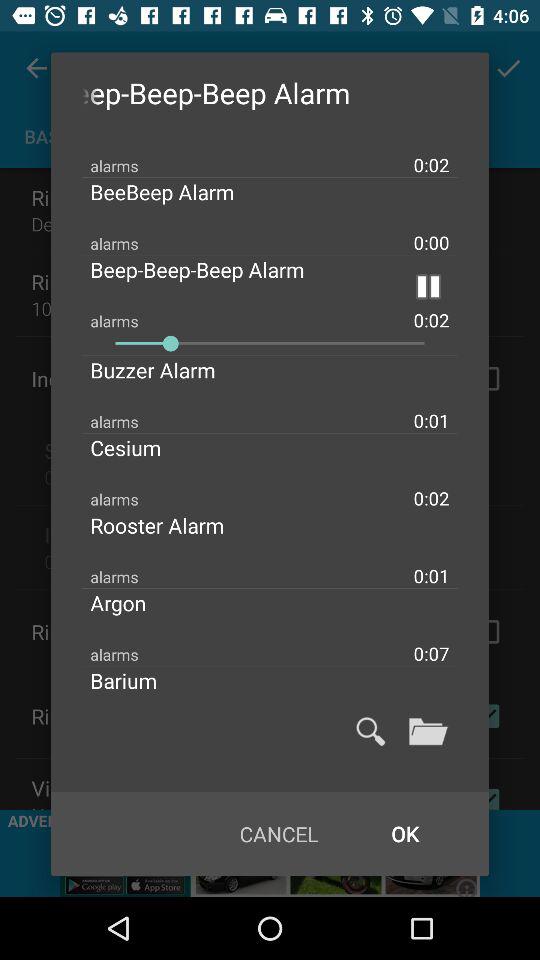 The image size is (540, 960). Describe the element at coordinates (428, 286) in the screenshot. I see `pause audio` at that location.